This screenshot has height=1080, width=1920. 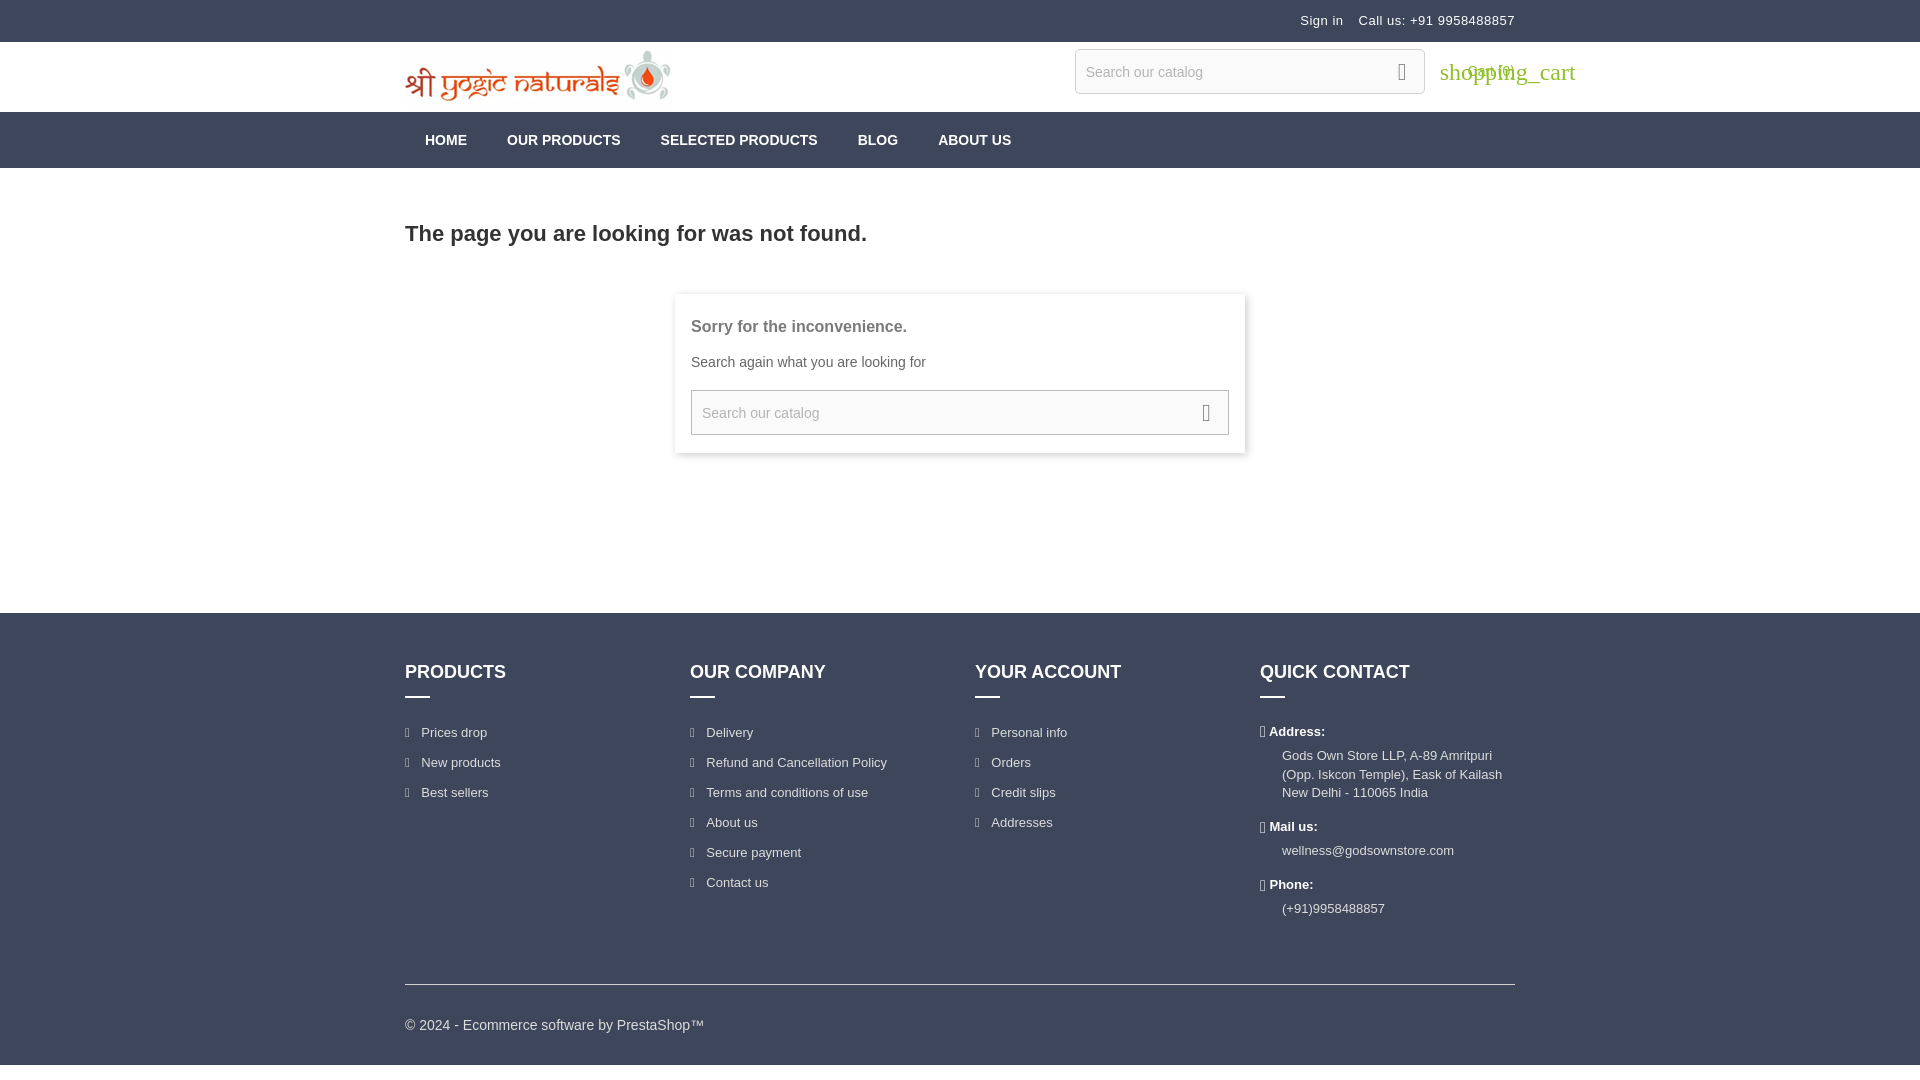 I want to click on ABOUT US, so click(x=974, y=140).